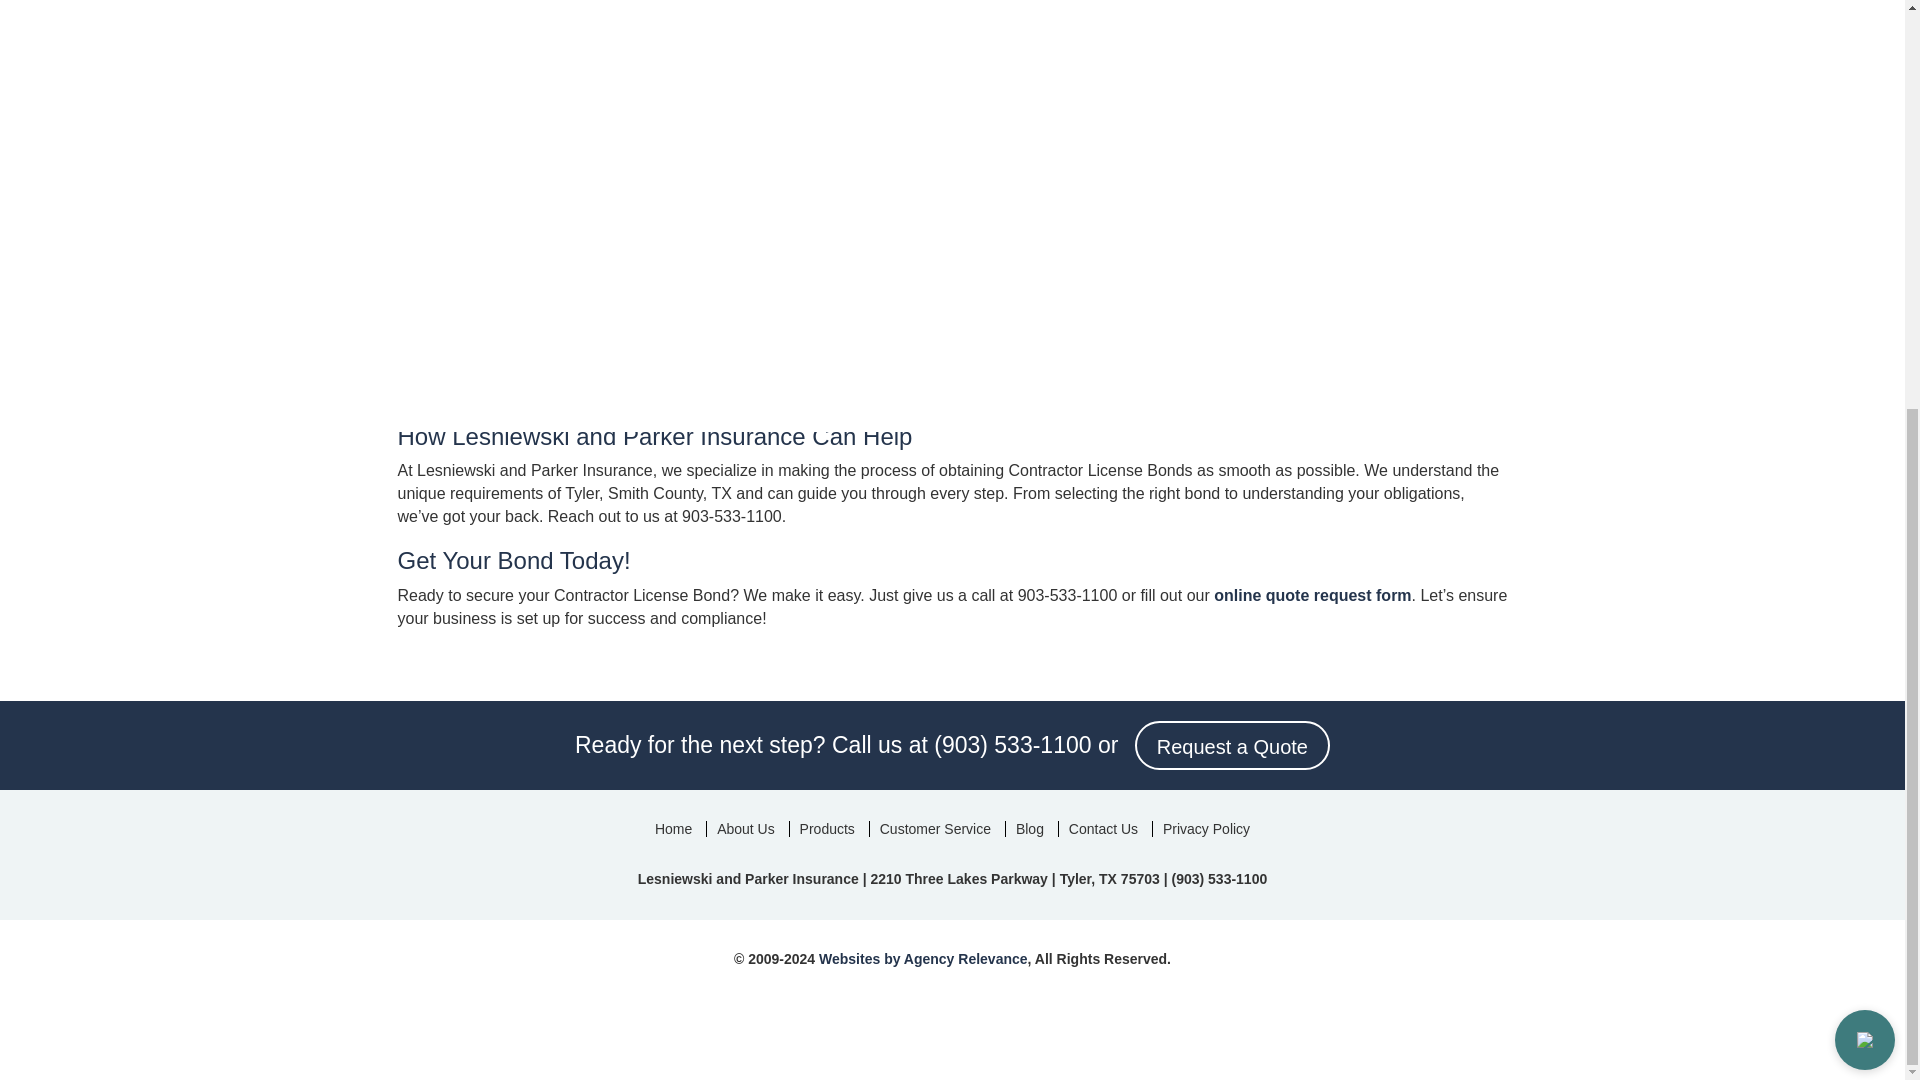  Describe the element at coordinates (746, 828) in the screenshot. I see `About Us` at that location.